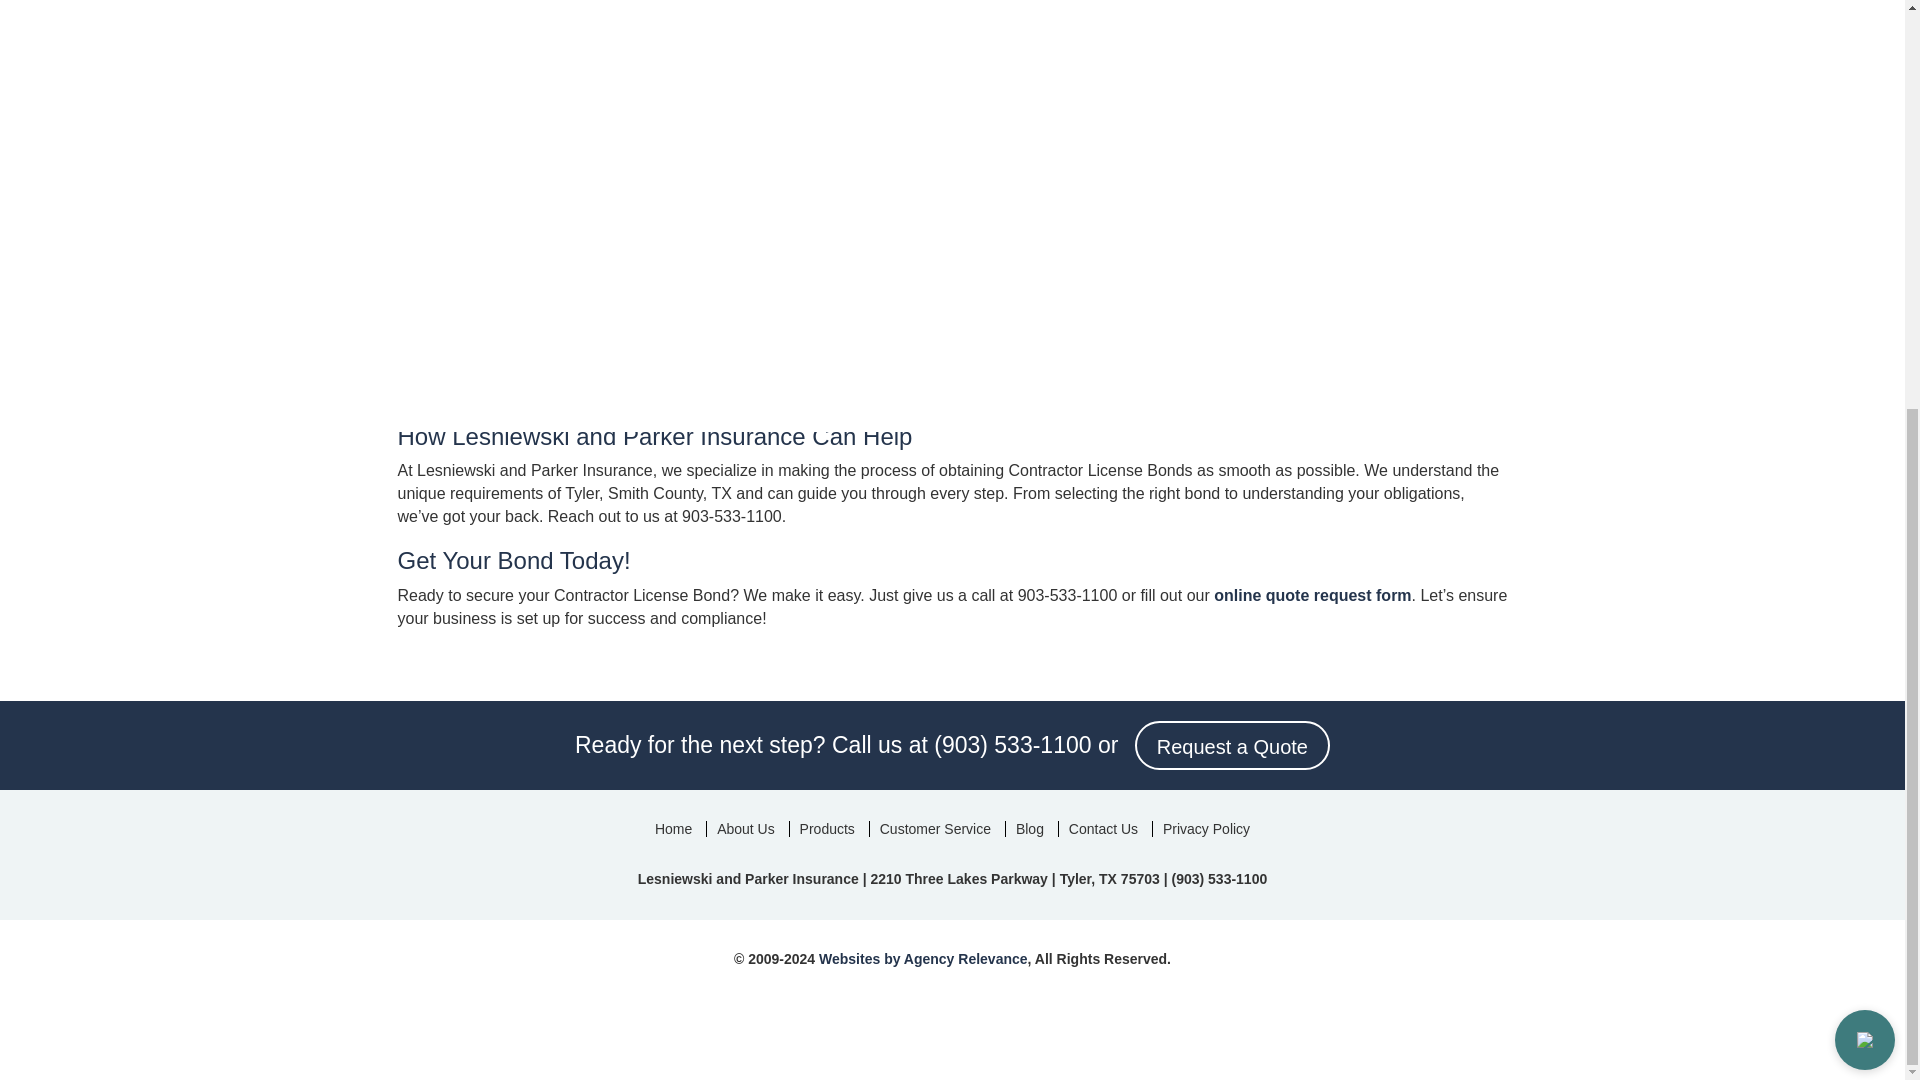  Describe the element at coordinates (746, 828) in the screenshot. I see `About Us` at that location.